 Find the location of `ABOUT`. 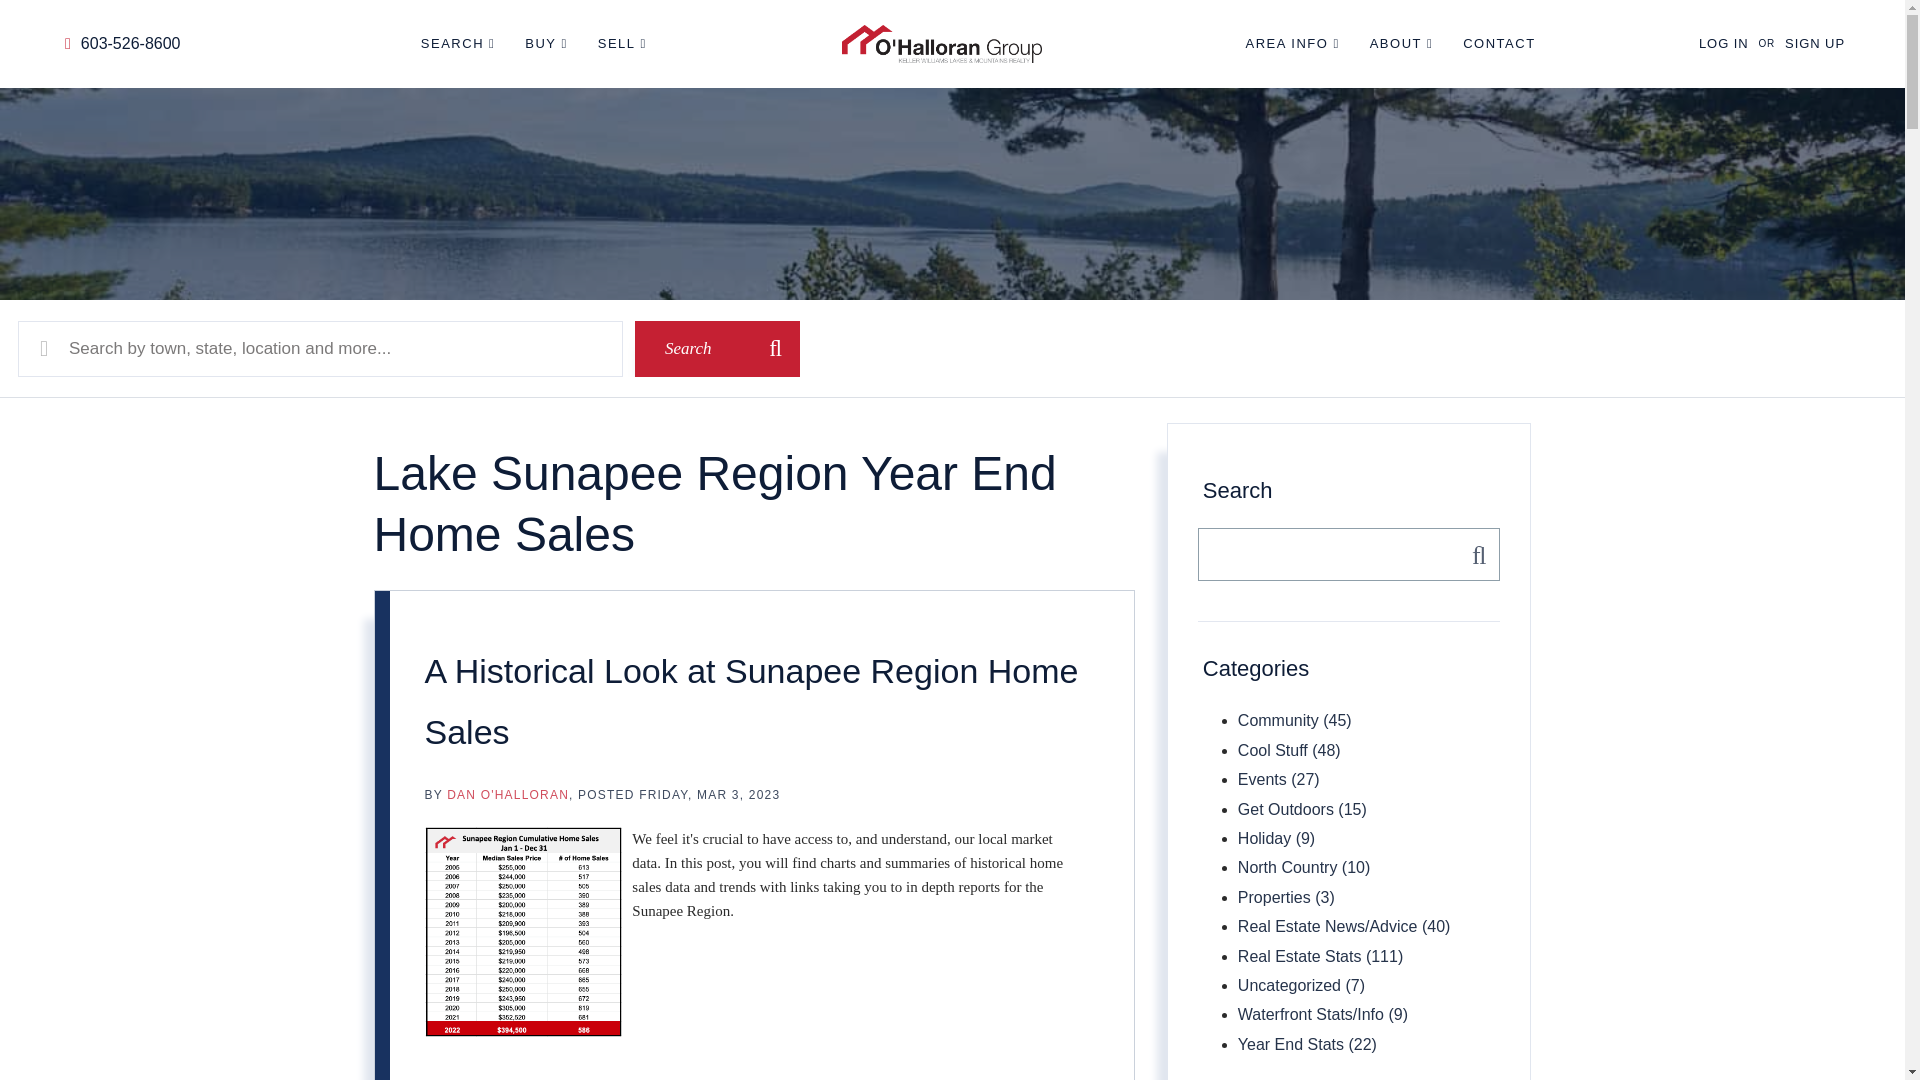

ABOUT is located at coordinates (1402, 44).